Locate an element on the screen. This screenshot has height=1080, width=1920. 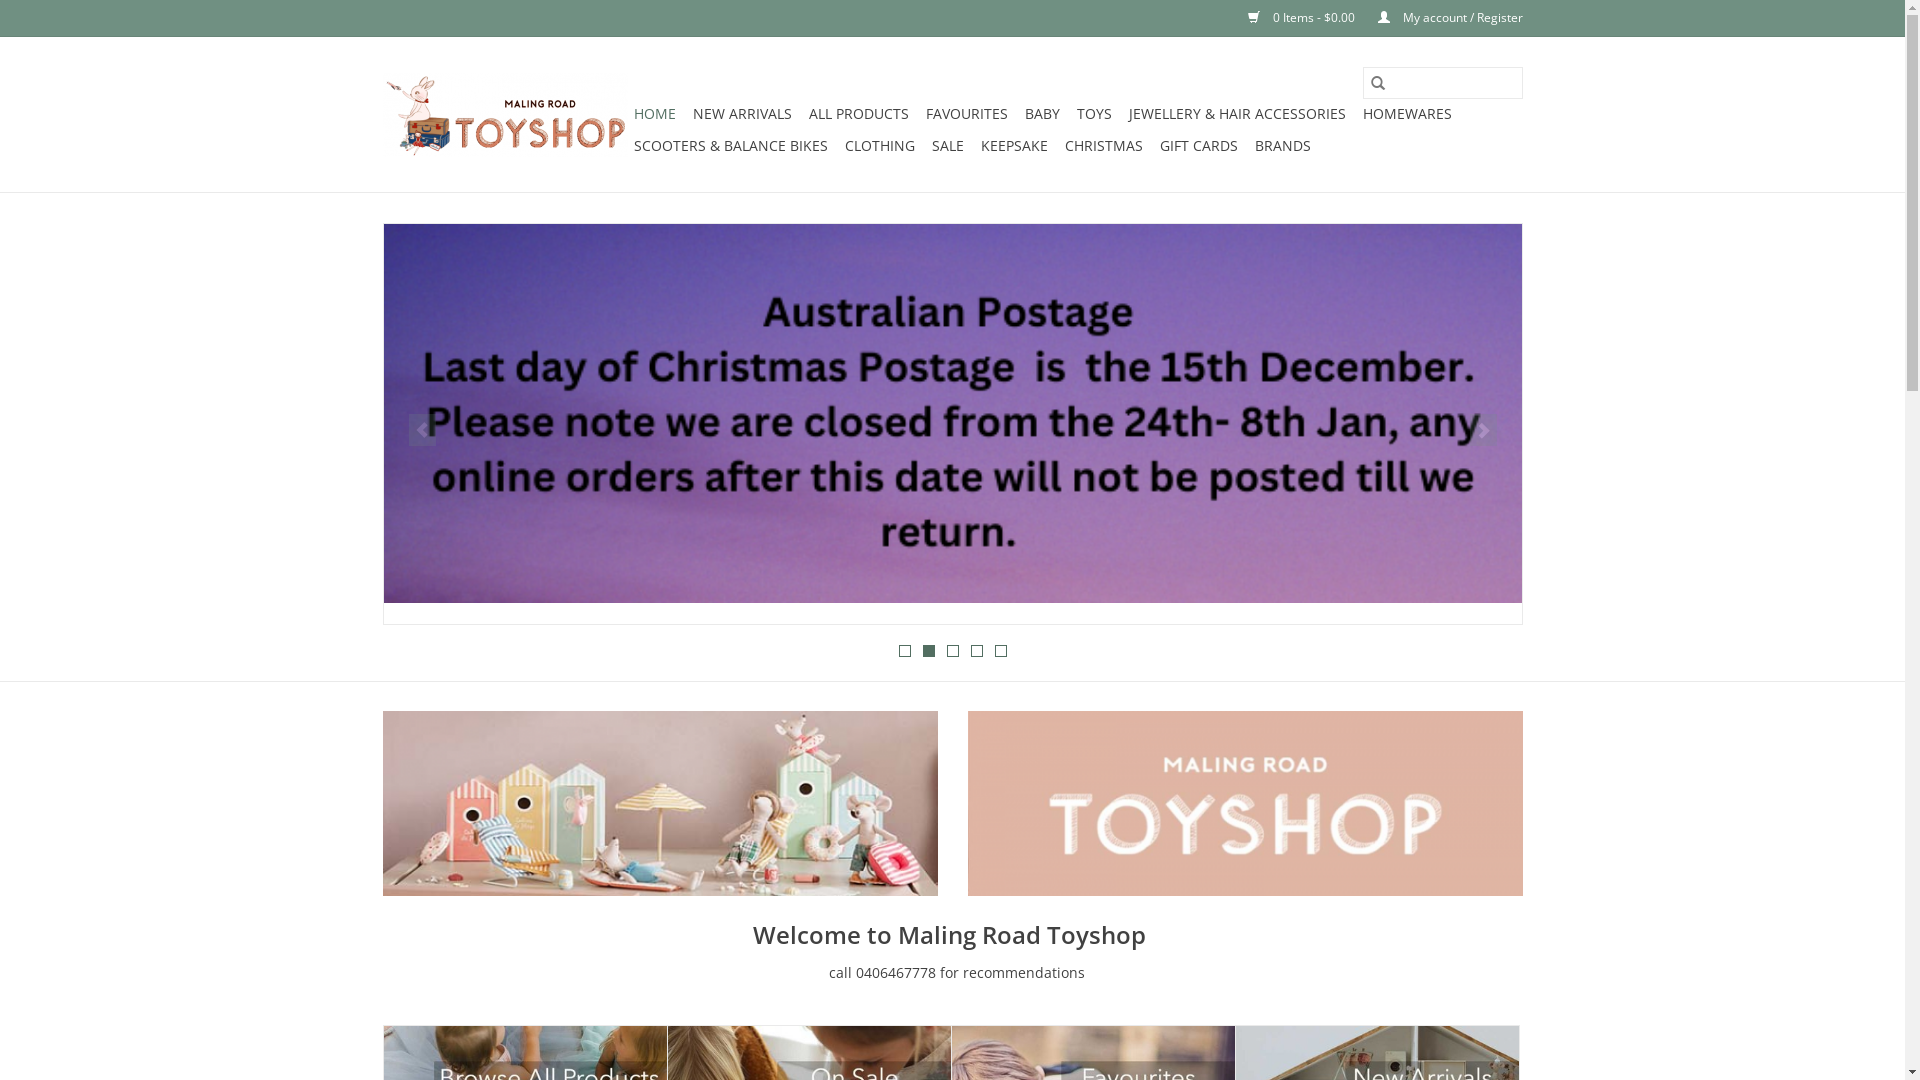
ALL PRODUCTS is located at coordinates (858, 114).